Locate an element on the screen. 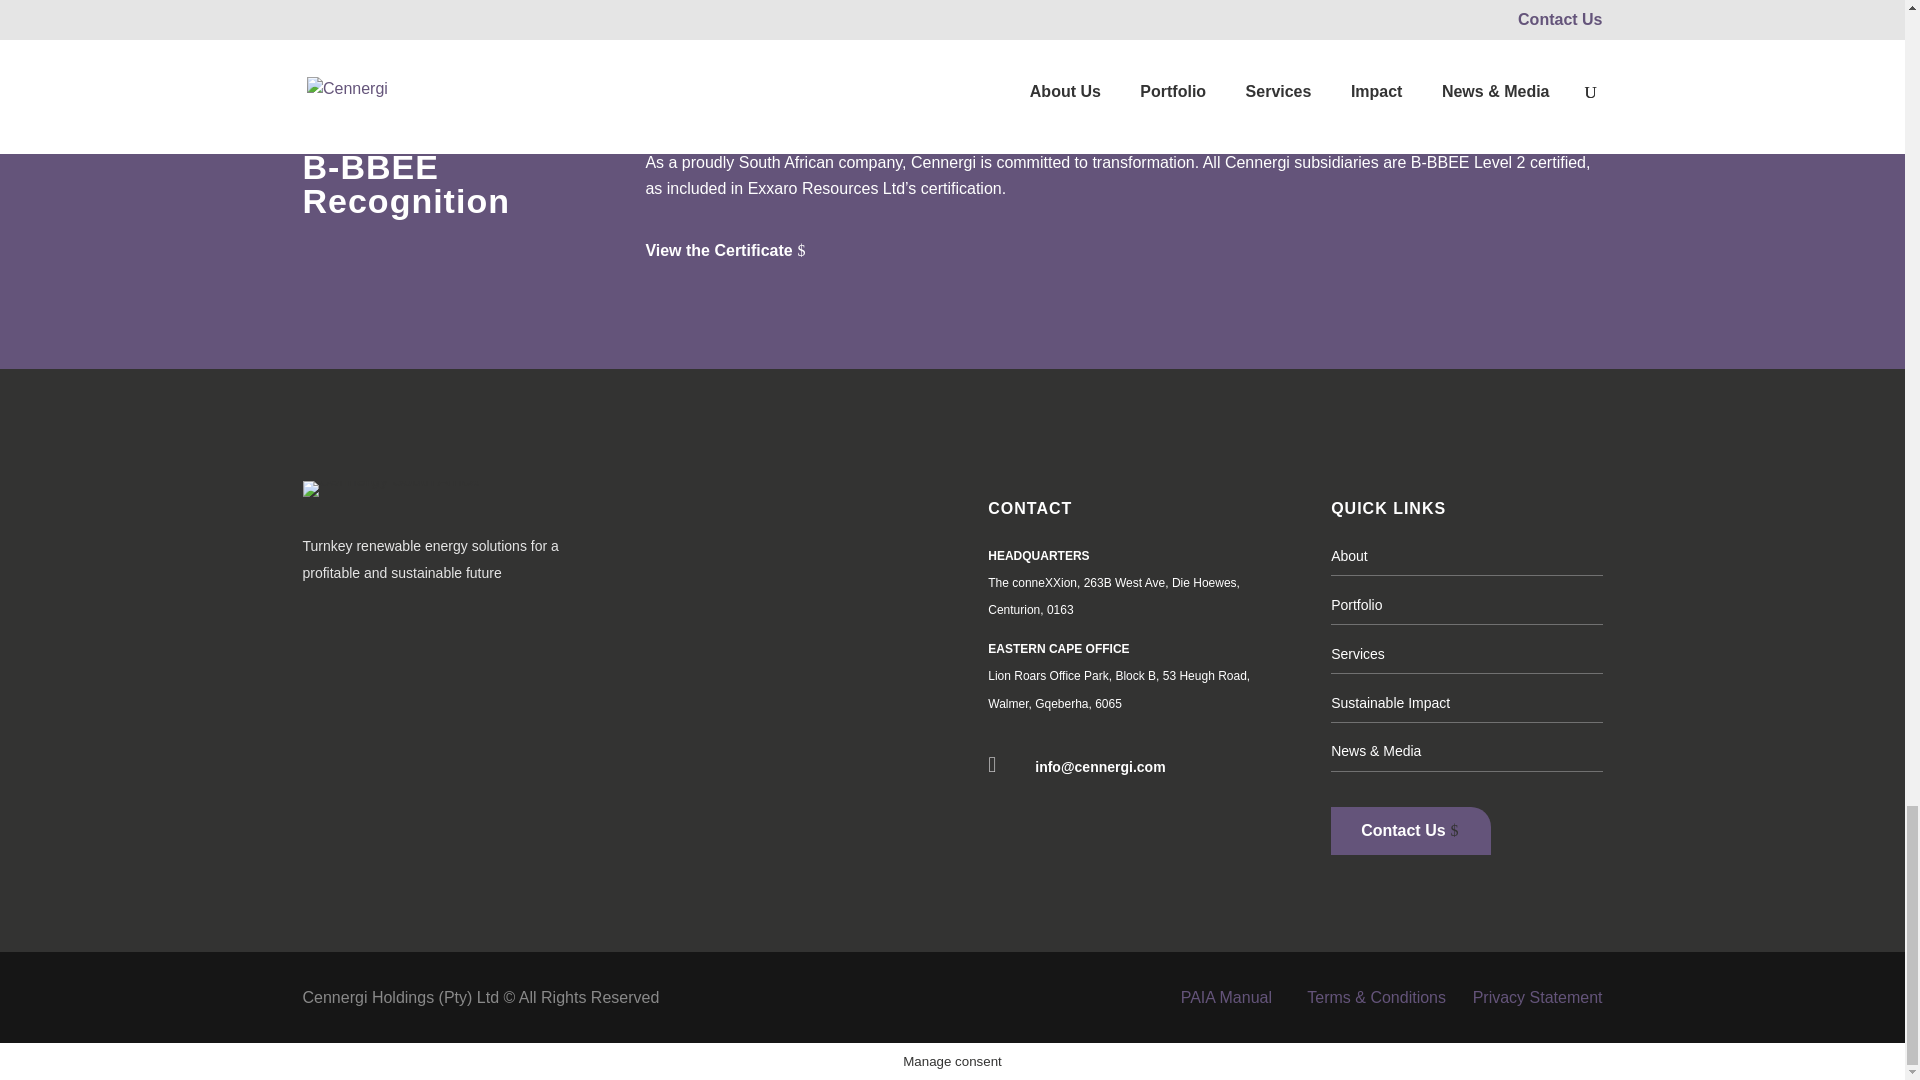  Sustainable Impact is located at coordinates (1390, 702).